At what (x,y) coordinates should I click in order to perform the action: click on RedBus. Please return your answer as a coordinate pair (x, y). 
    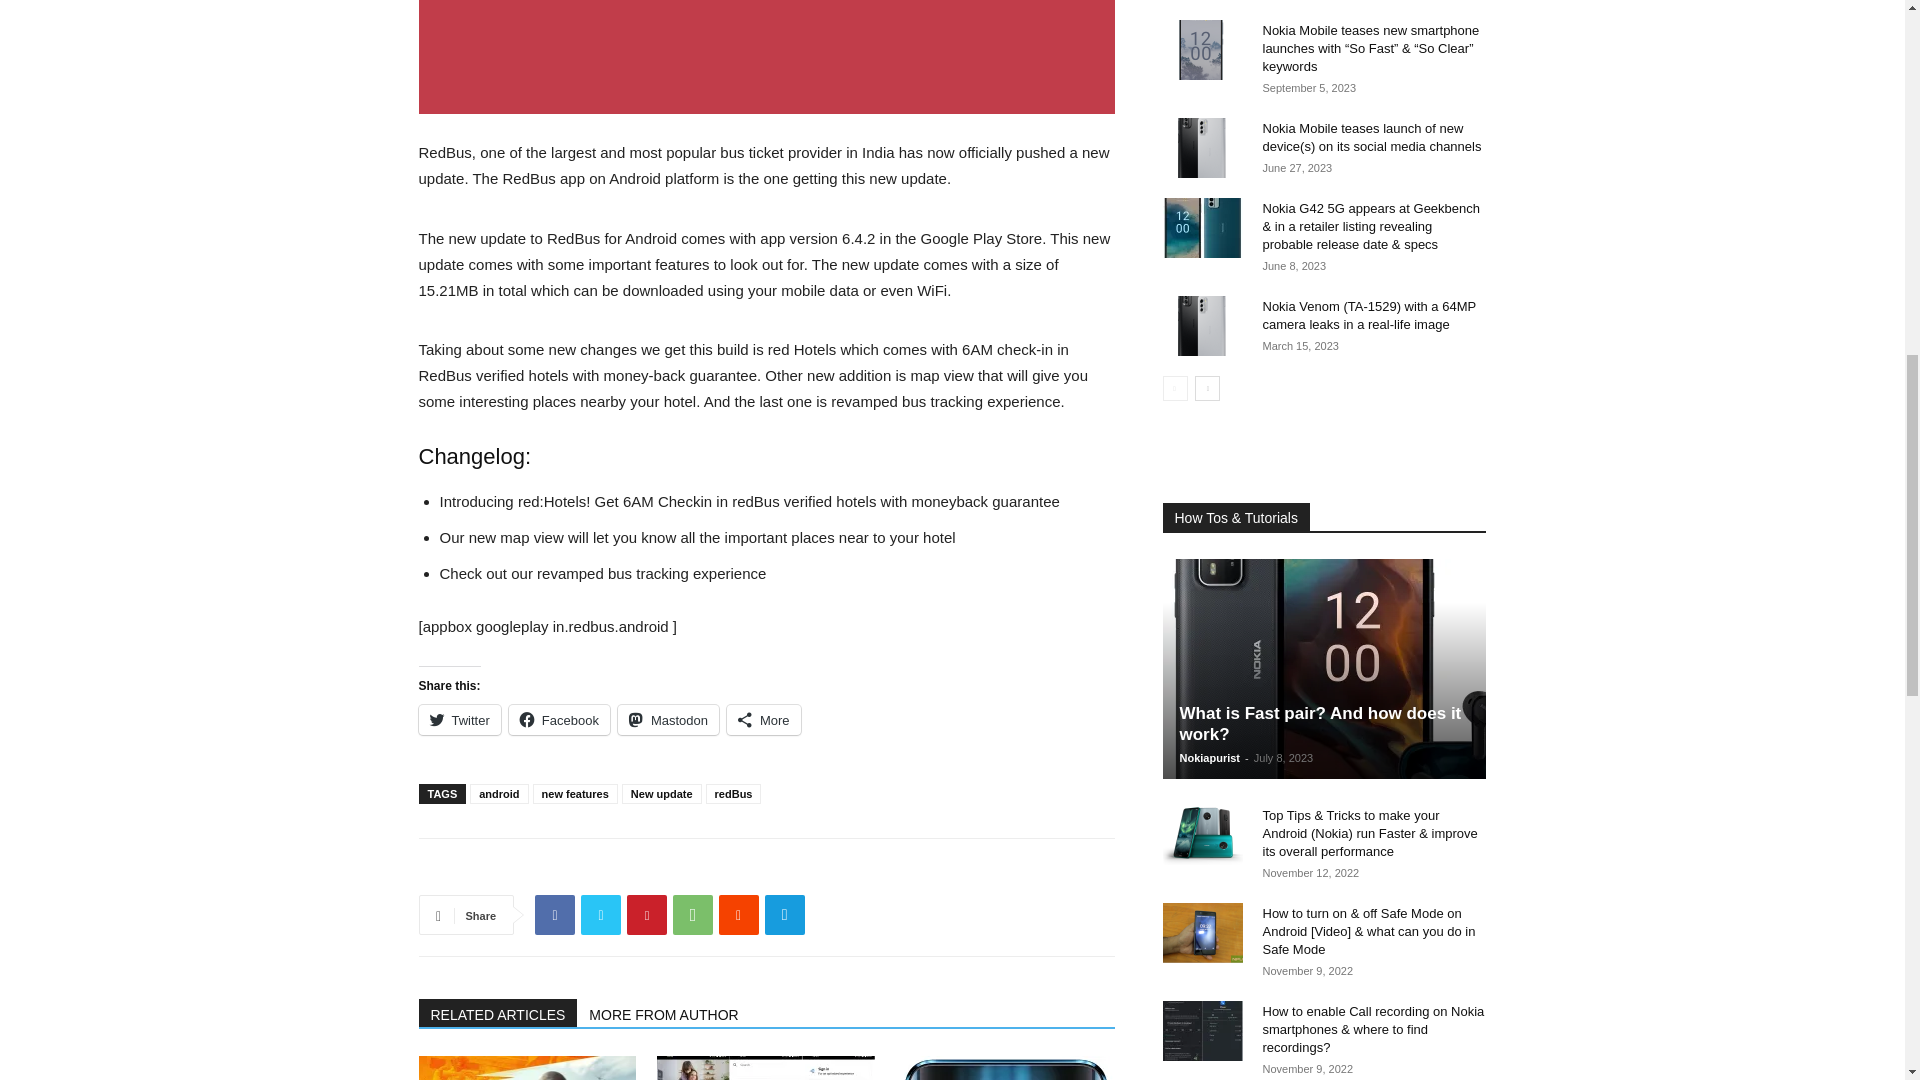
    Looking at the image, I should click on (766, 57).